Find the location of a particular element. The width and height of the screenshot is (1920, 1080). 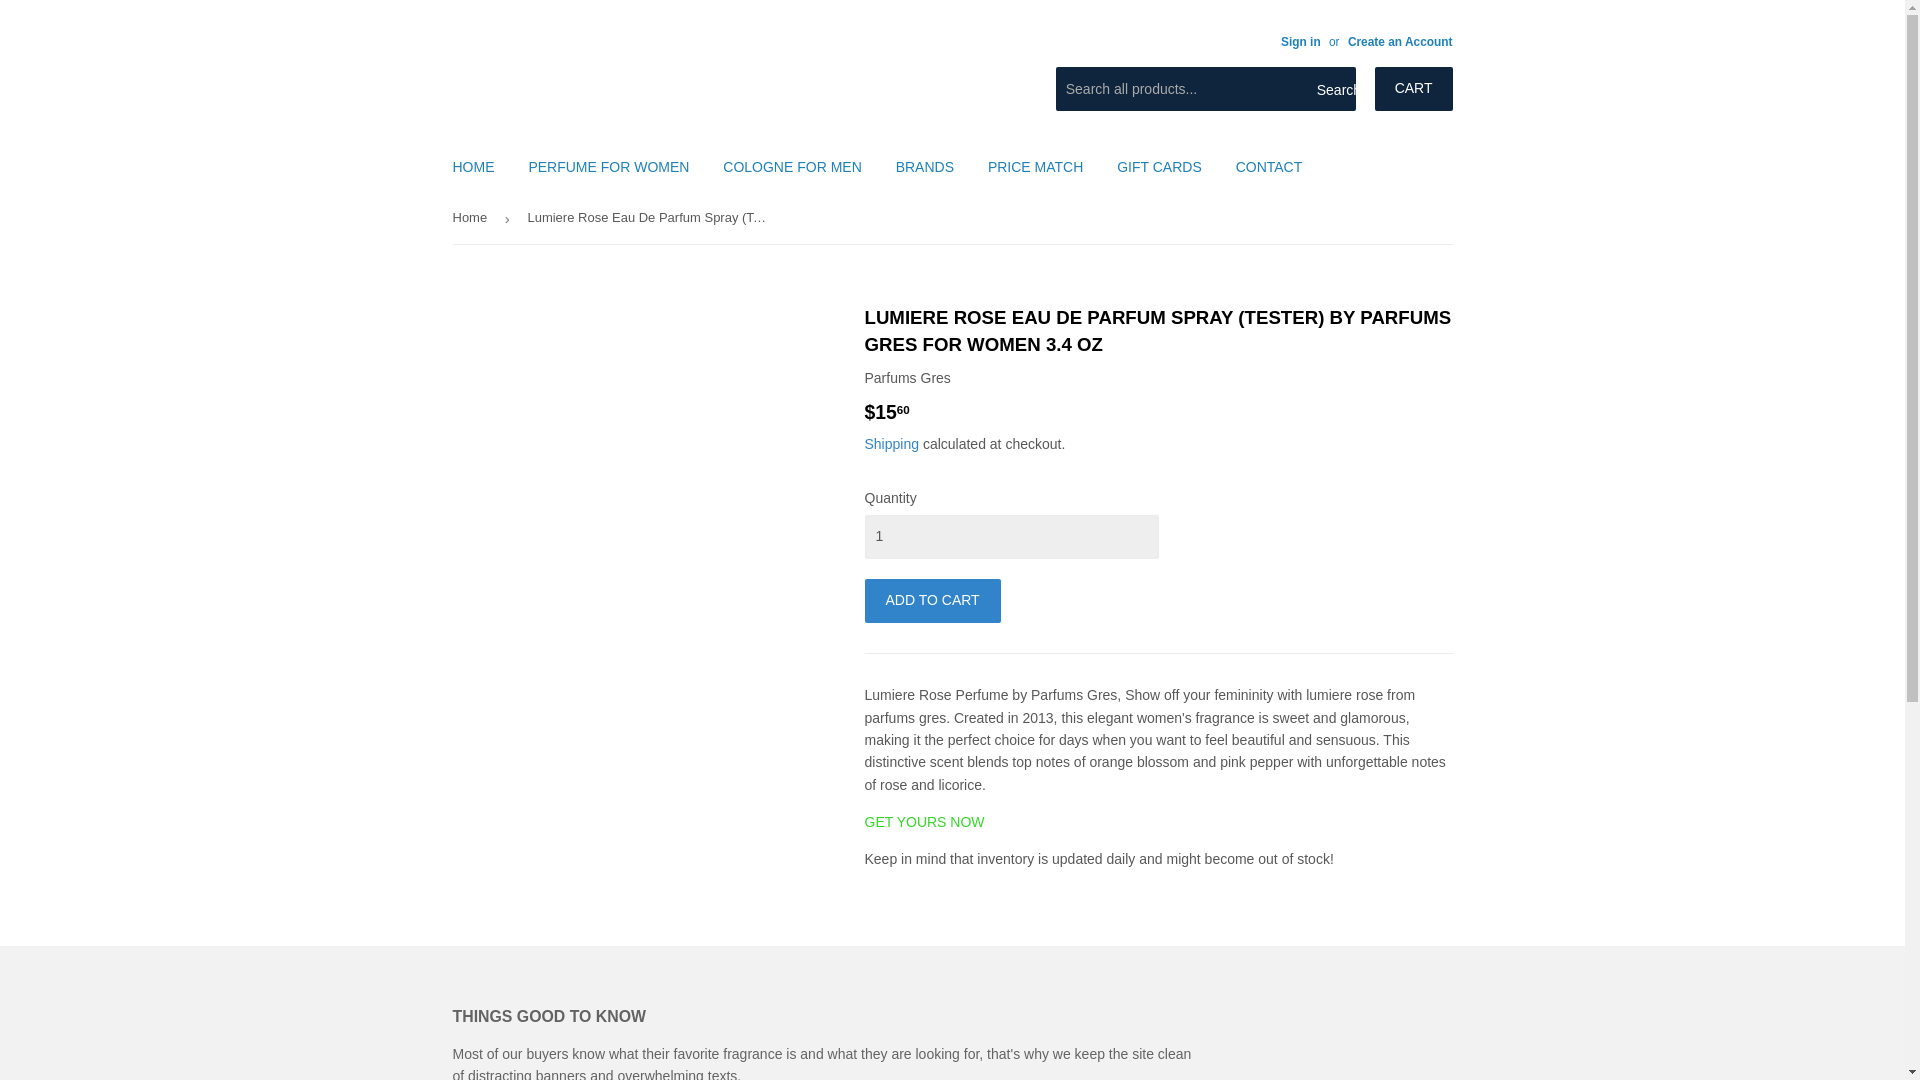

CART is located at coordinates (1414, 88).